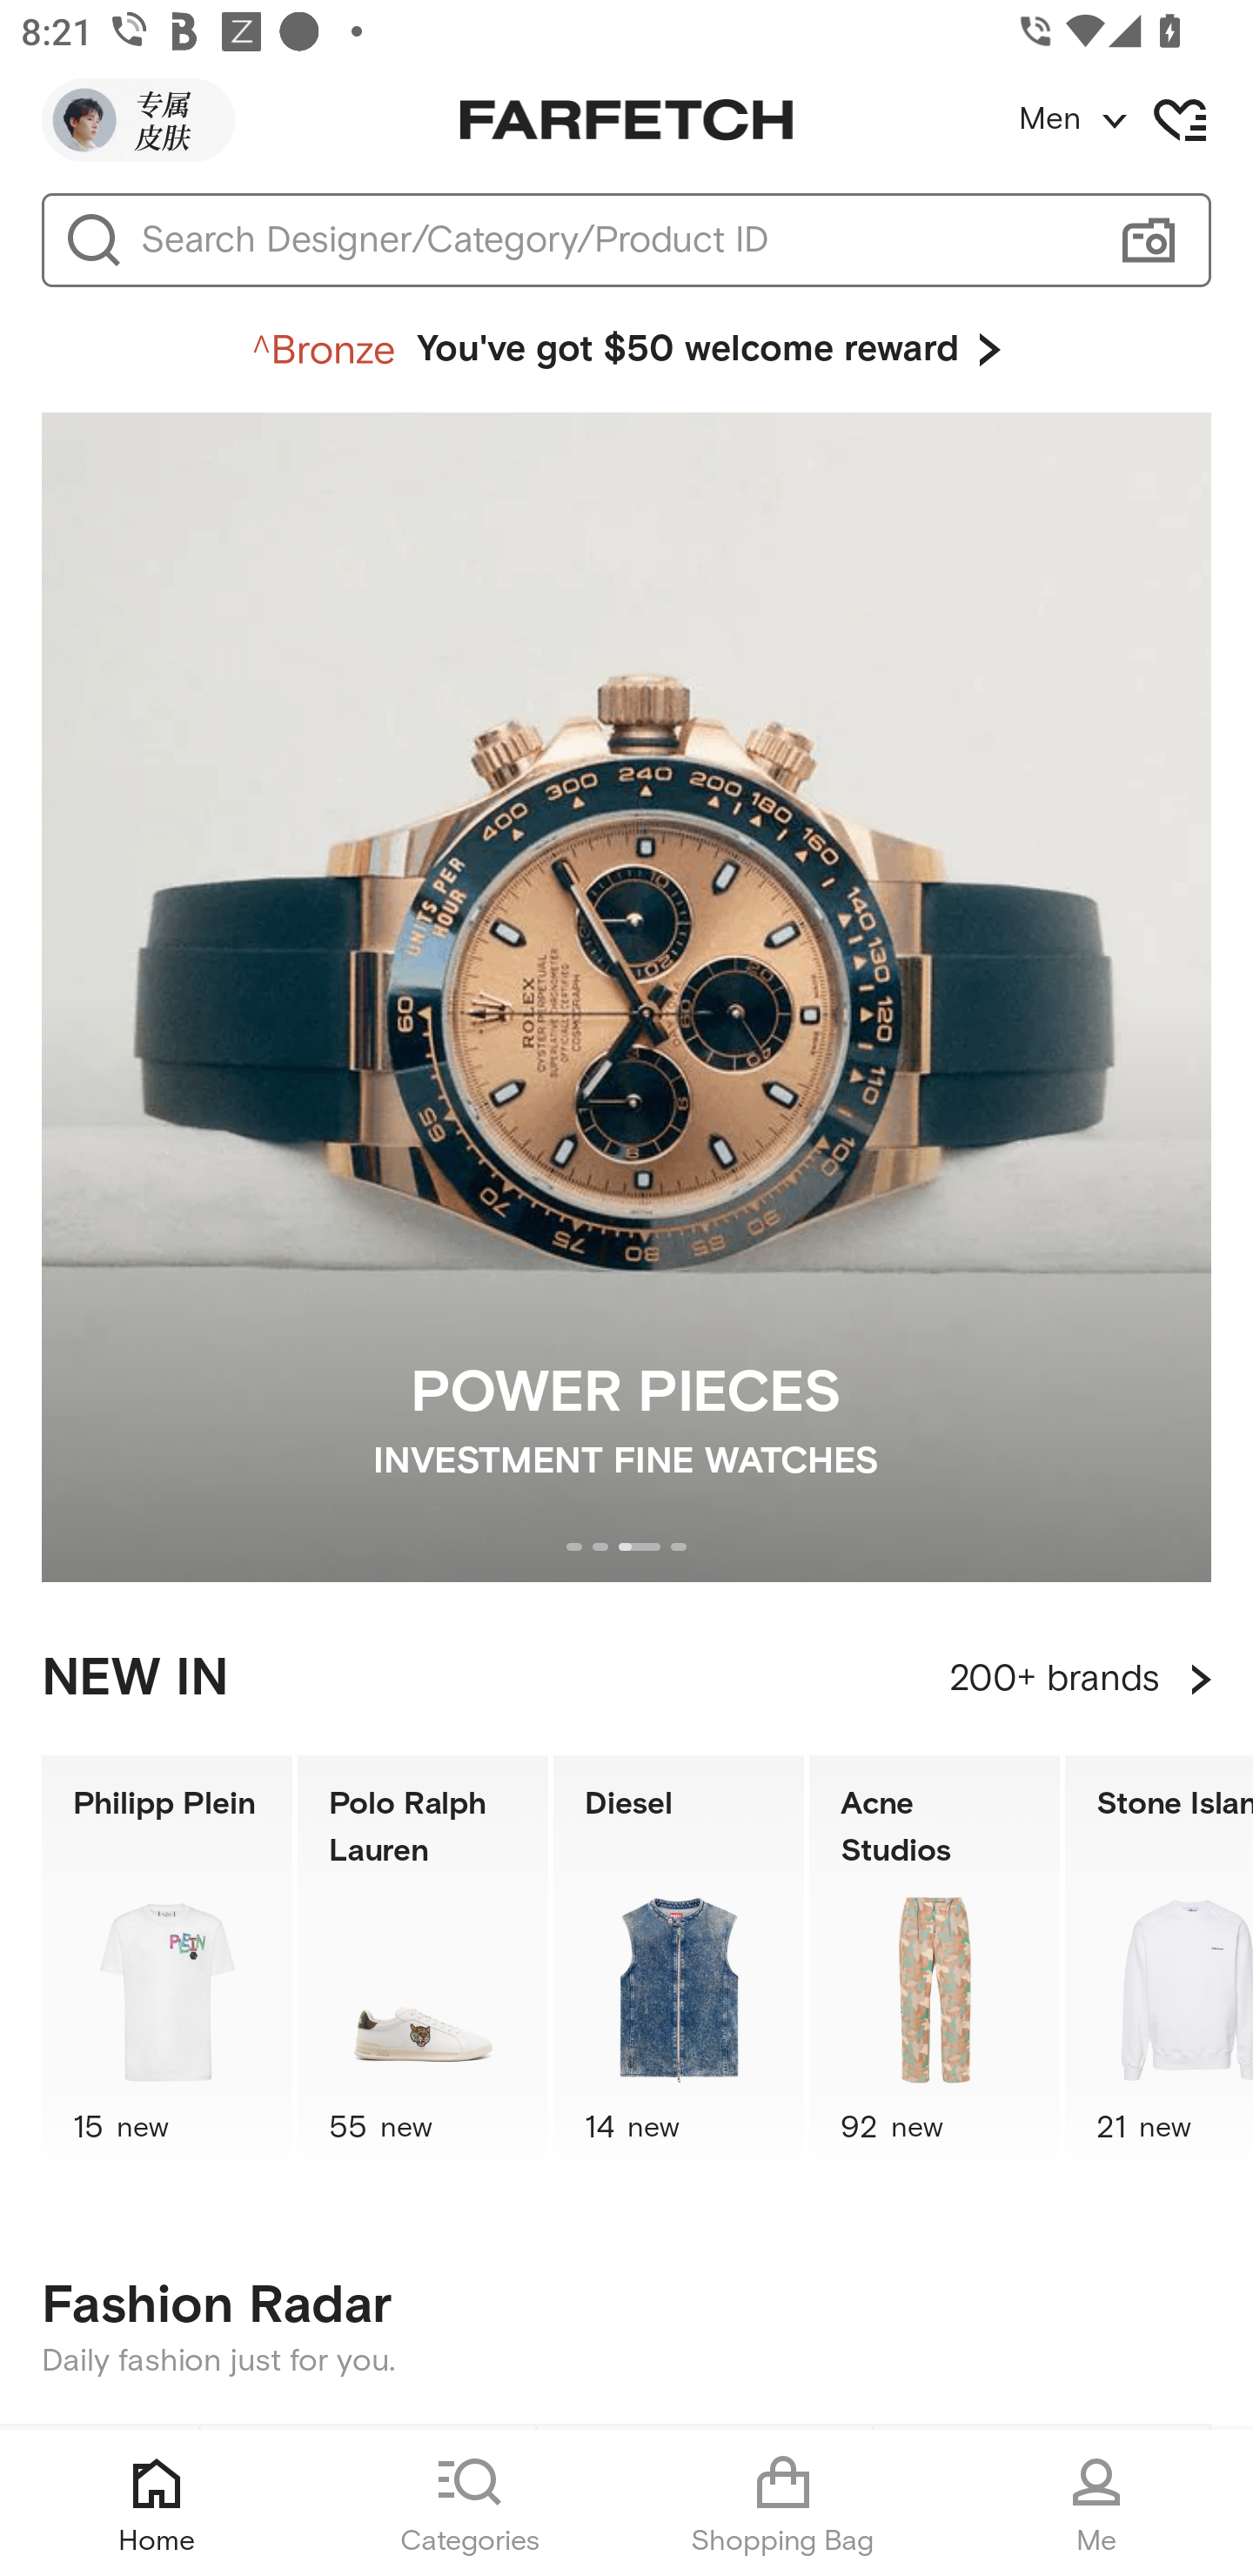 This screenshot has height=2576, width=1253. What do you see at coordinates (423, 1967) in the screenshot?
I see `Polo Ralph Lauren 55  new` at bounding box center [423, 1967].